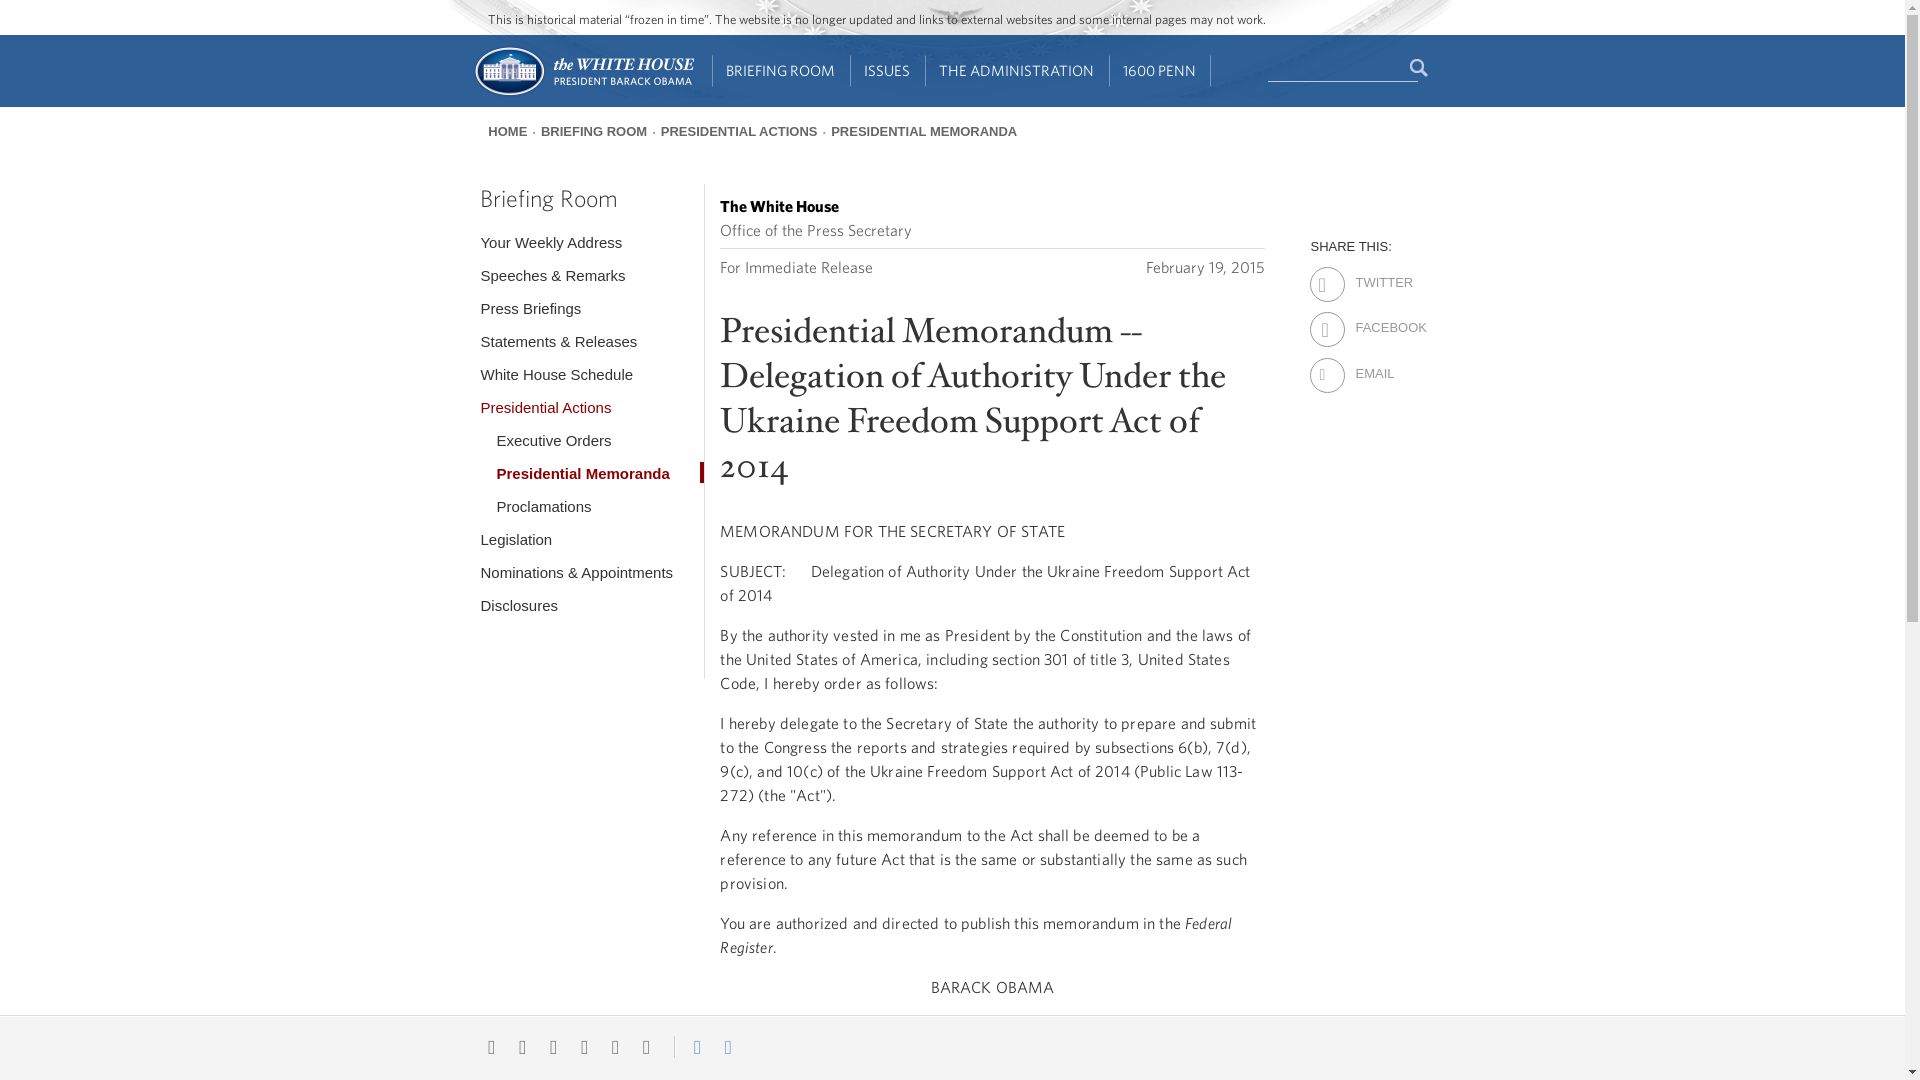 Image resolution: width=1920 pixels, height=1080 pixels. Describe the element at coordinates (1372, 315) in the screenshot. I see `Facebook` at that location.